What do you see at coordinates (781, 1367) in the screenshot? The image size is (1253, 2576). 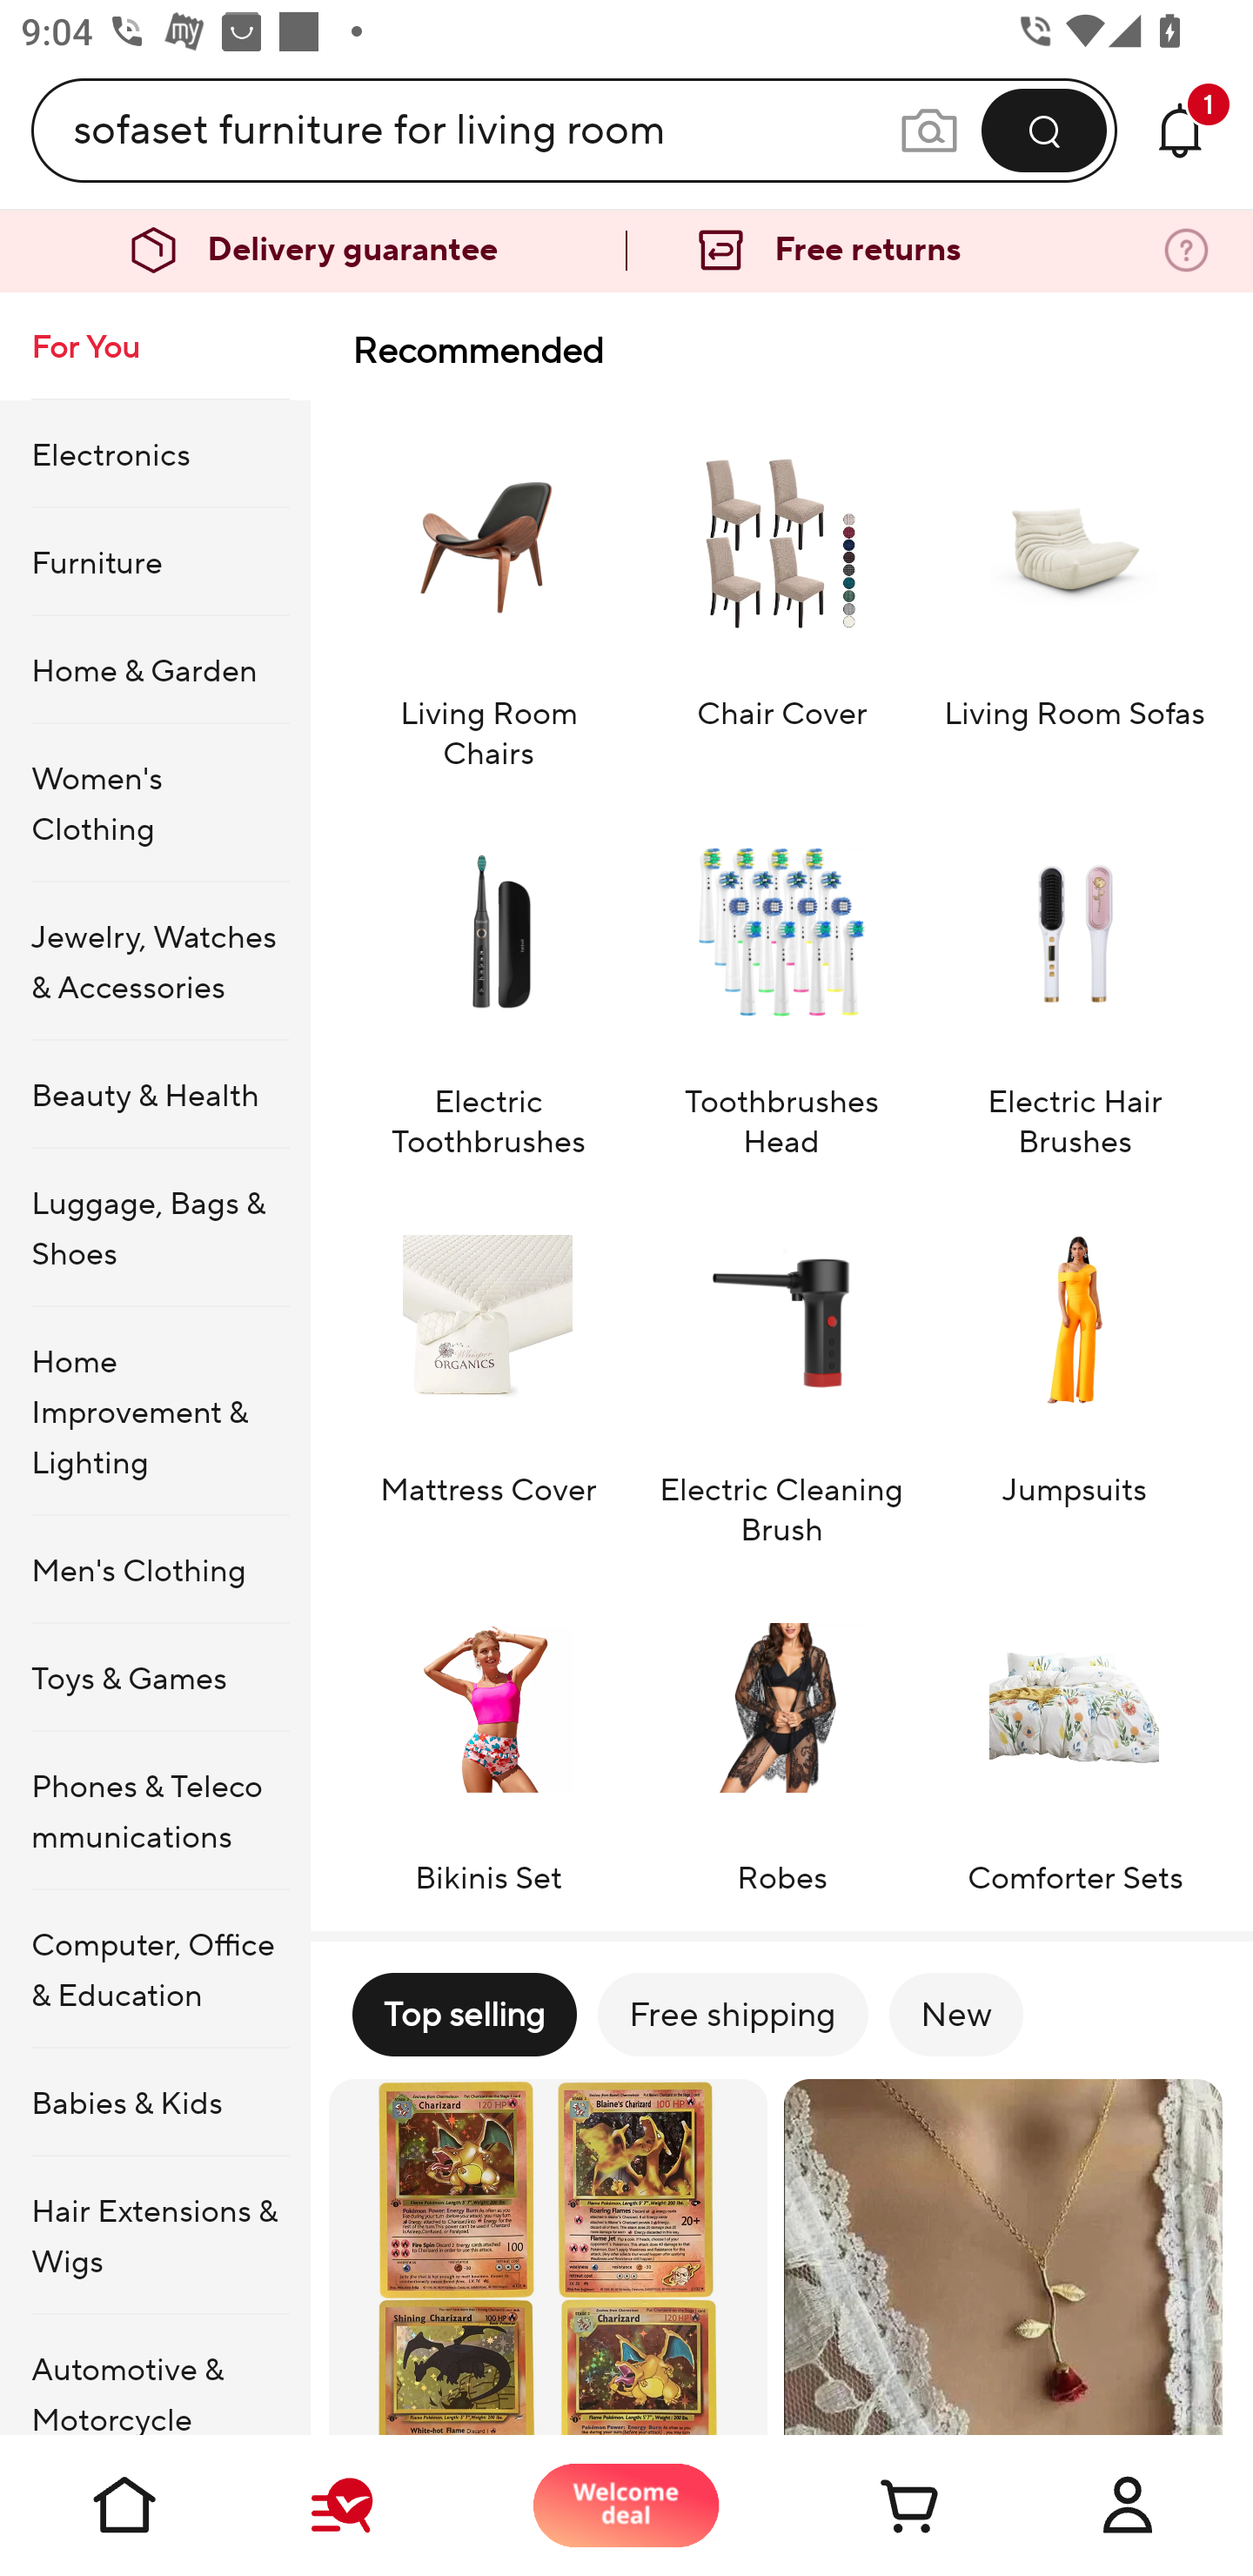 I see `Electric Cleaning Brush` at bounding box center [781, 1367].